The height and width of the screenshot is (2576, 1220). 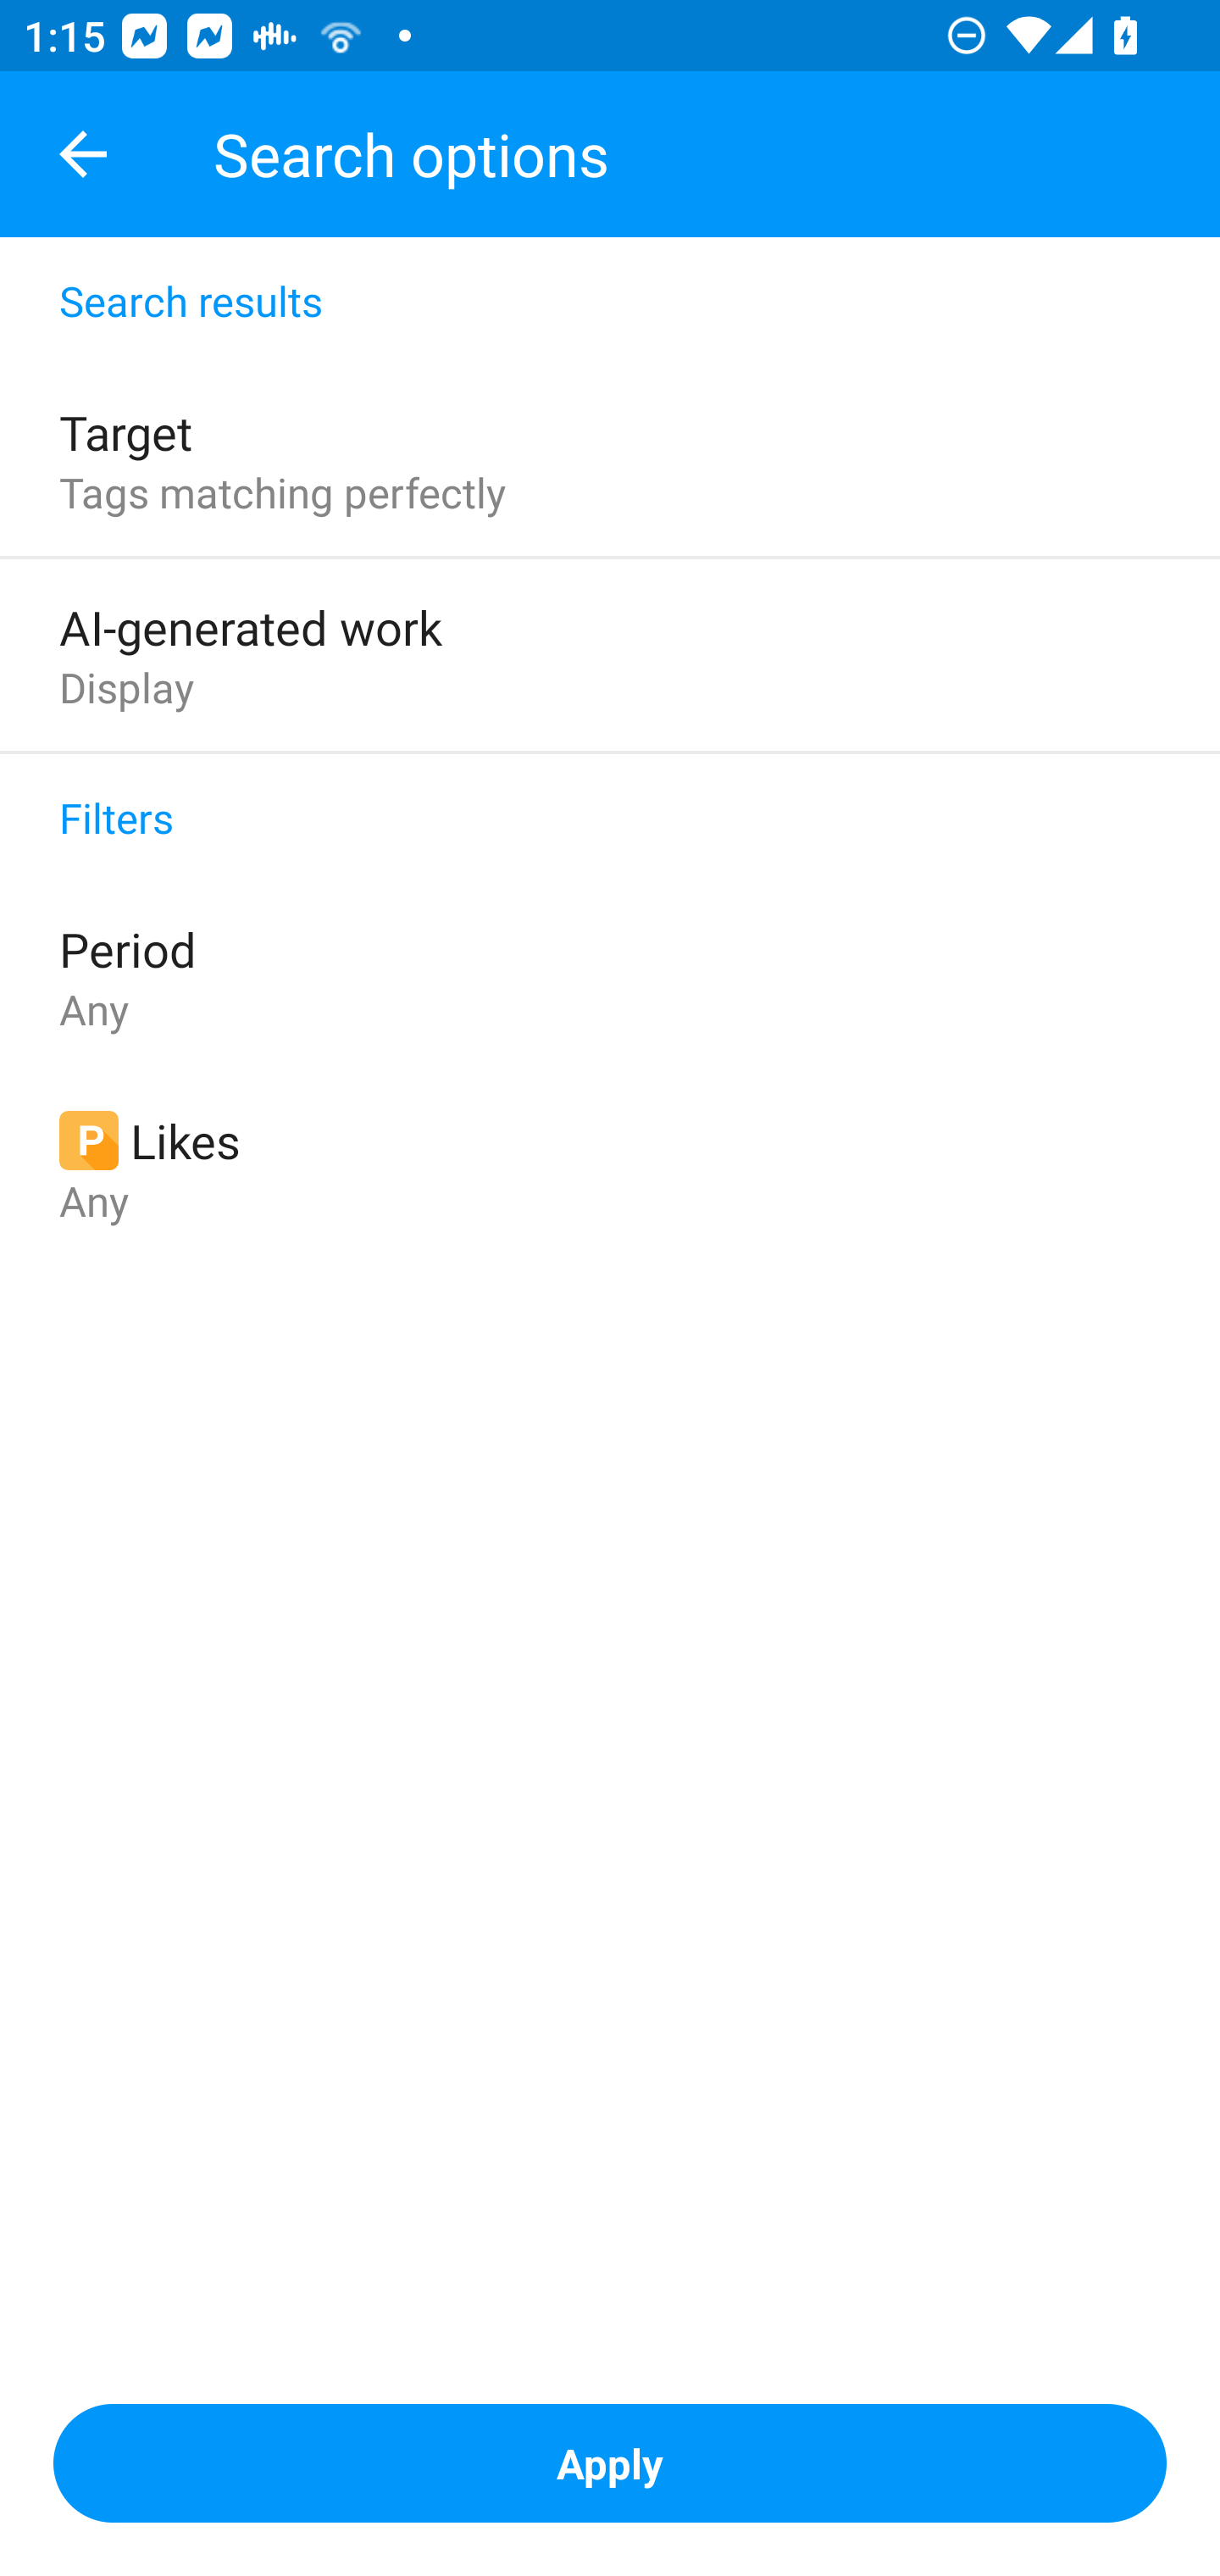 What do you see at coordinates (610, 2462) in the screenshot?
I see `Apply` at bounding box center [610, 2462].